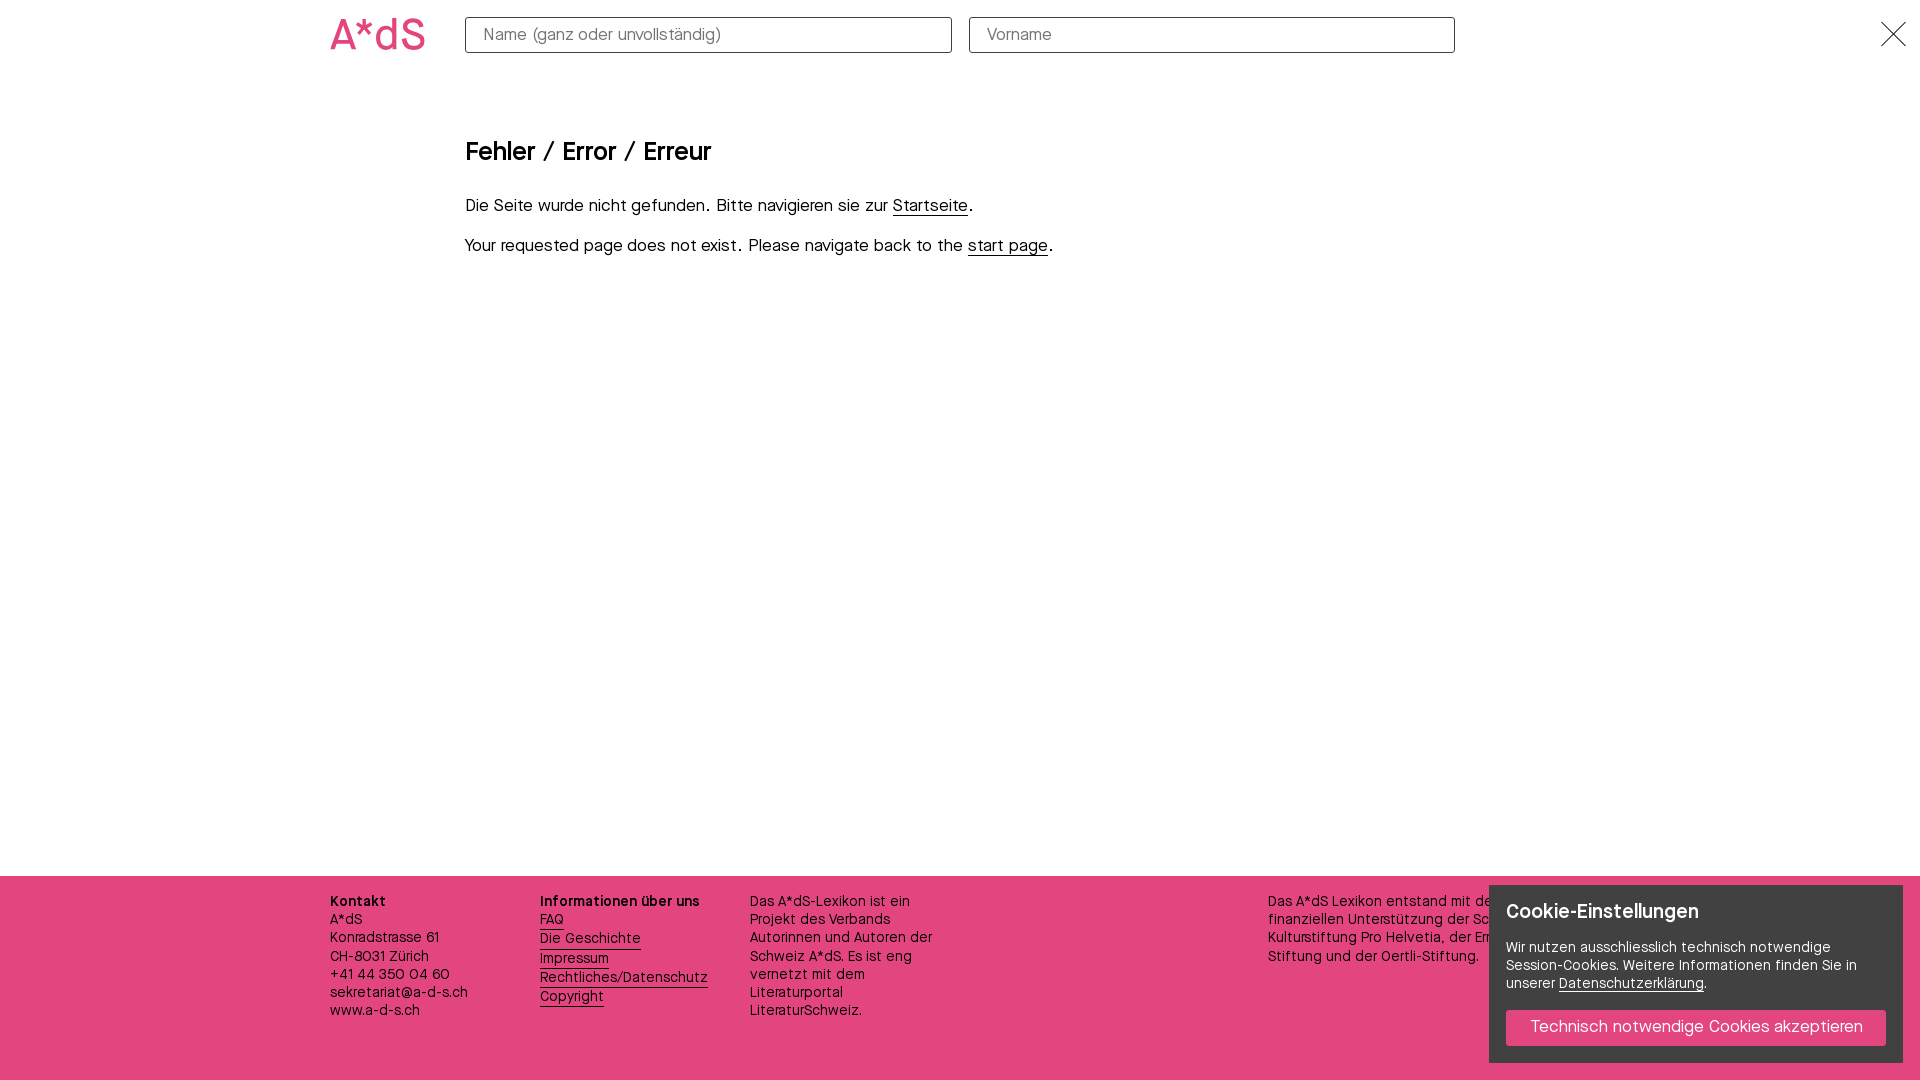 The height and width of the screenshot is (1080, 1920). What do you see at coordinates (574, 960) in the screenshot?
I see `Impressum` at bounding box center [574, 960].